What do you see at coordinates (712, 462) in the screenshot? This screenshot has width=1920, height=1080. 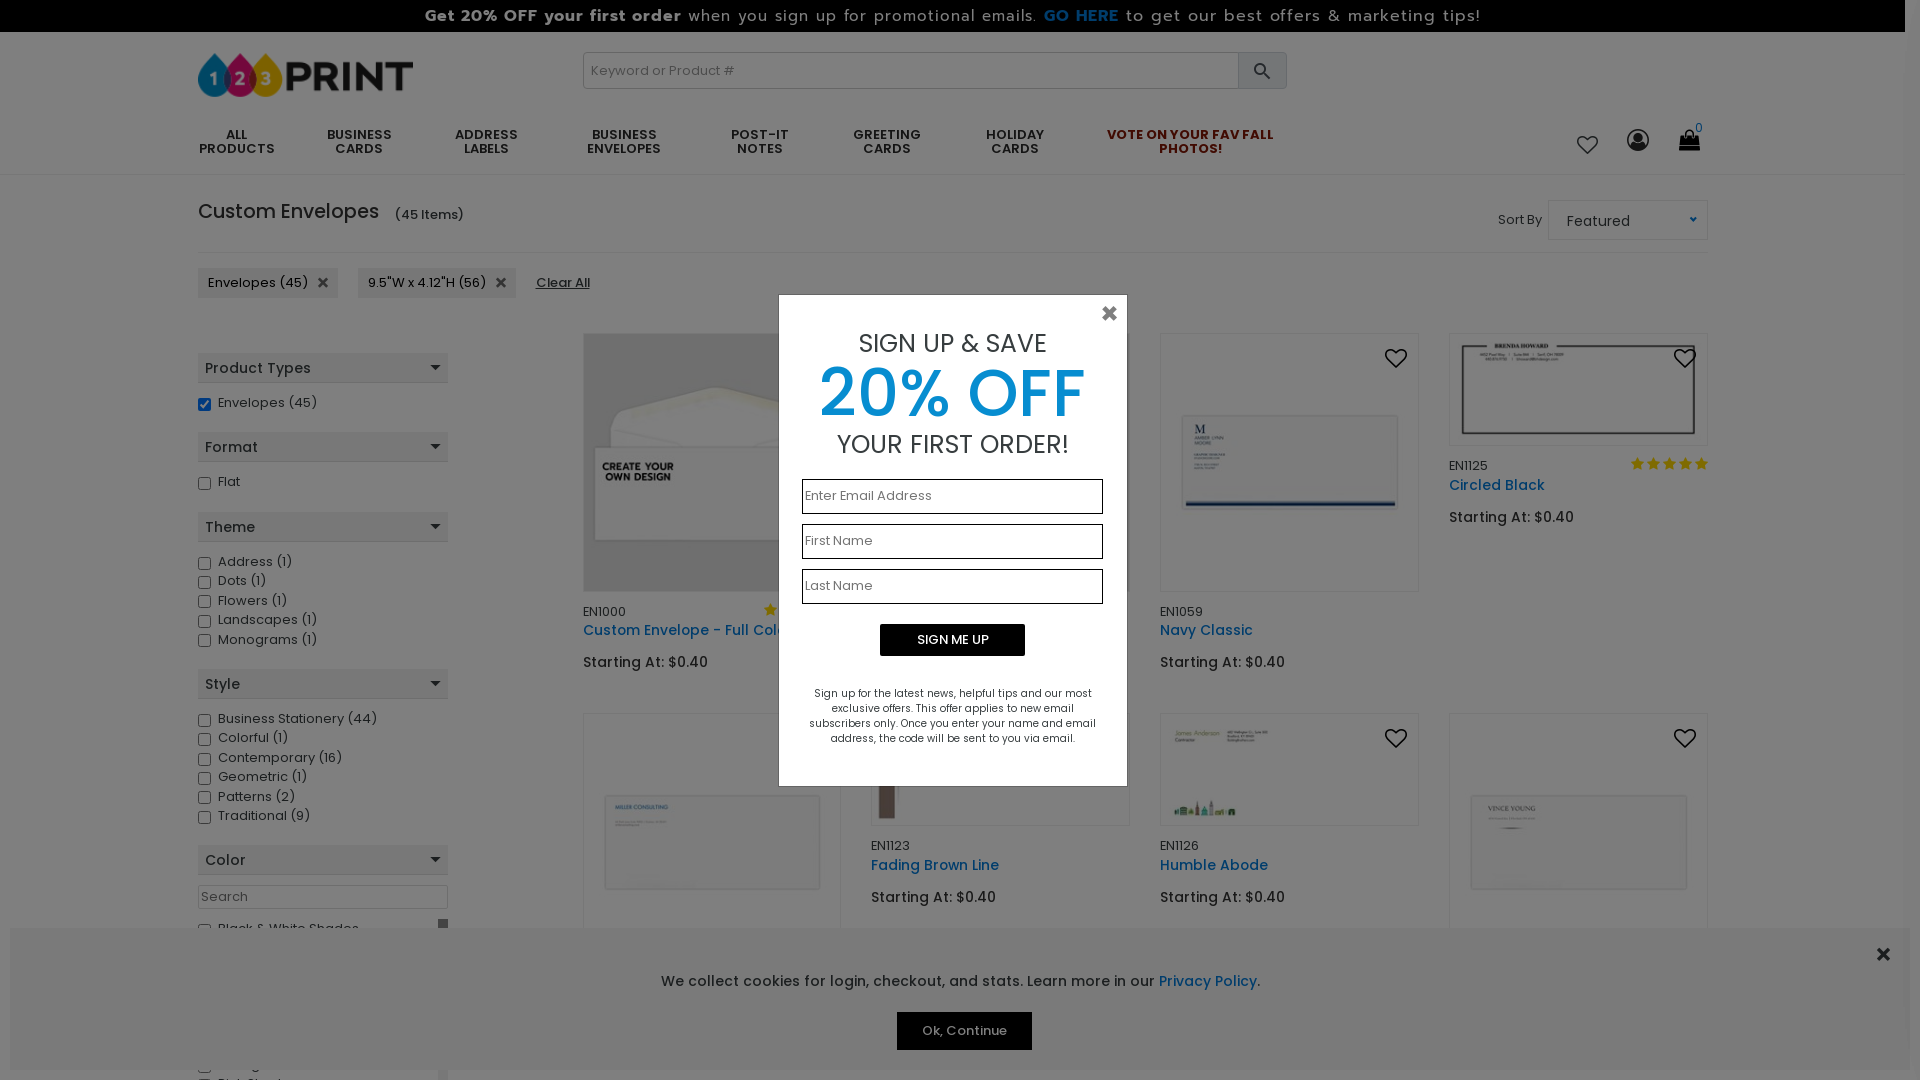 I see `Custom Envelope - Full Color` at bounding box center [712, 462].